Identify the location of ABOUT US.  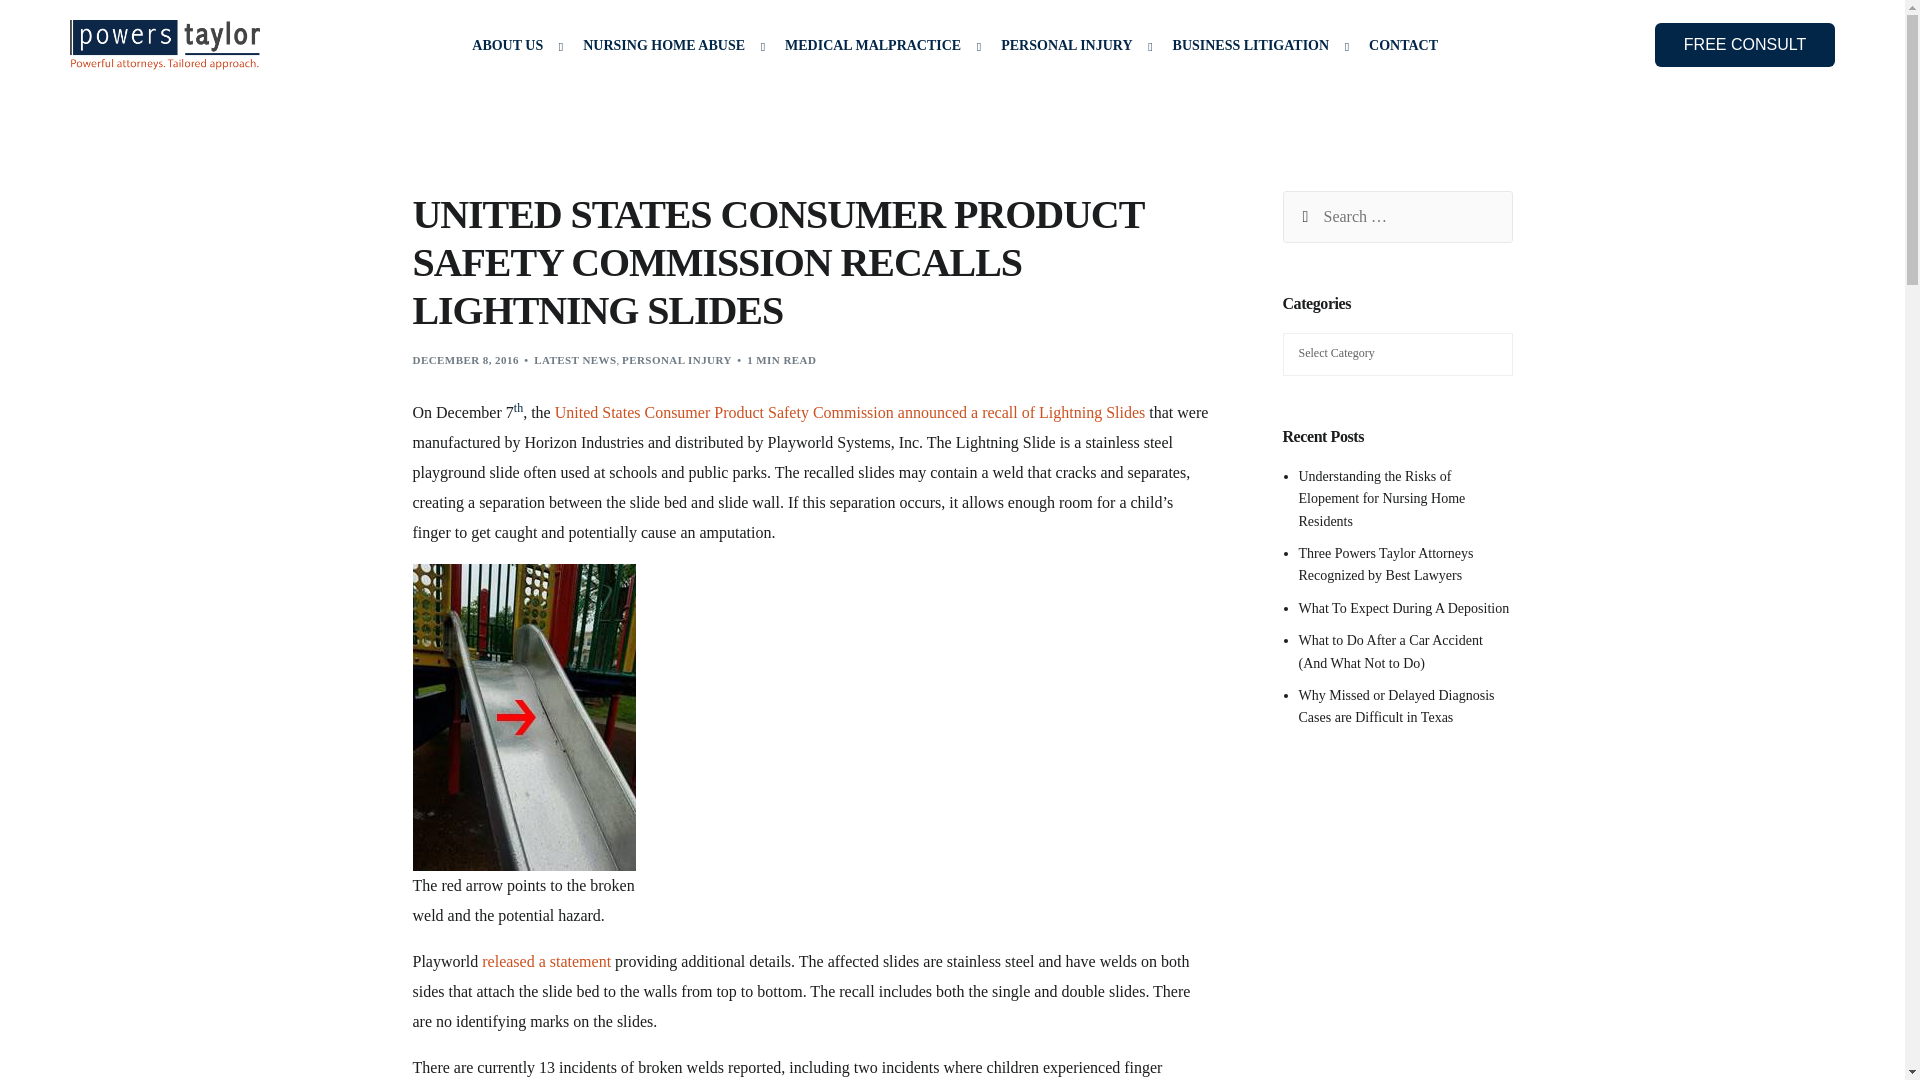
(512, 45).